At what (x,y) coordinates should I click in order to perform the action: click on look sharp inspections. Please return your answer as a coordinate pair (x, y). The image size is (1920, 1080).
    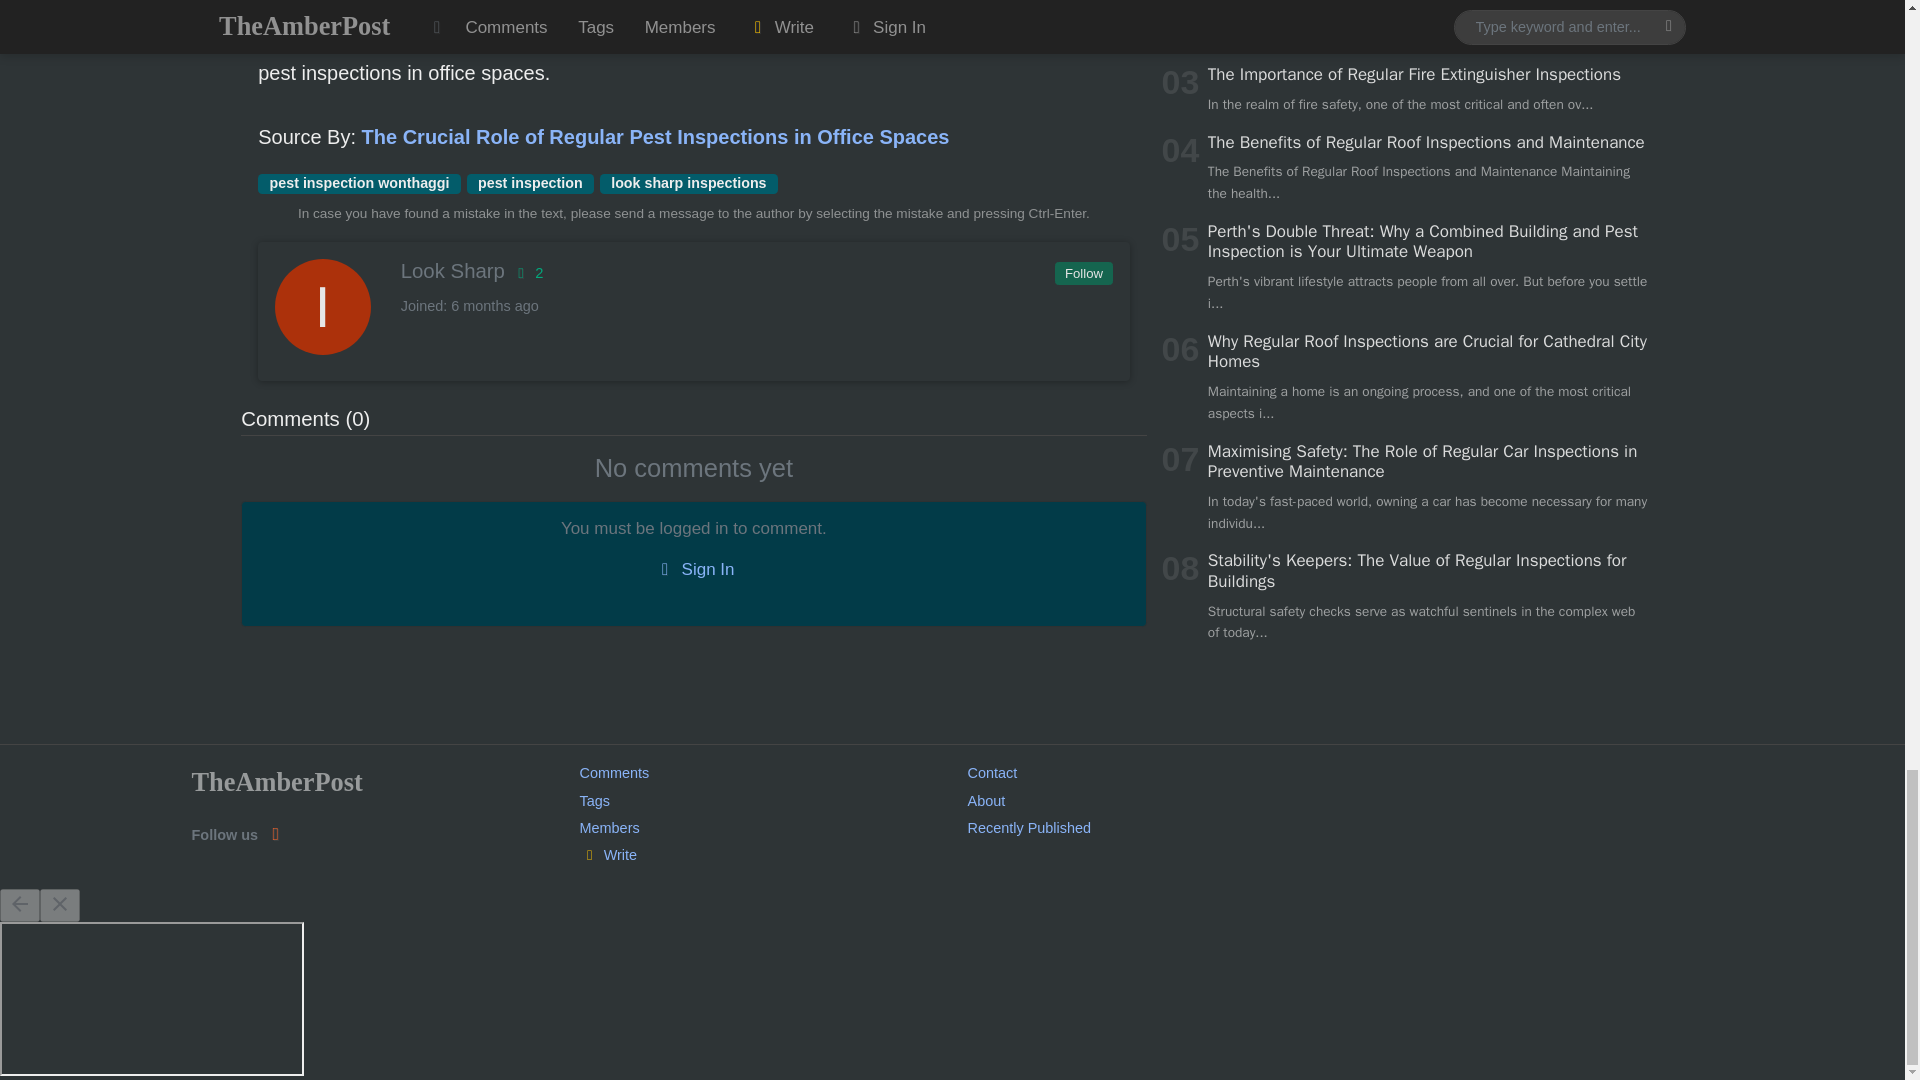
    Looking at the image, I should click on (688, 184).